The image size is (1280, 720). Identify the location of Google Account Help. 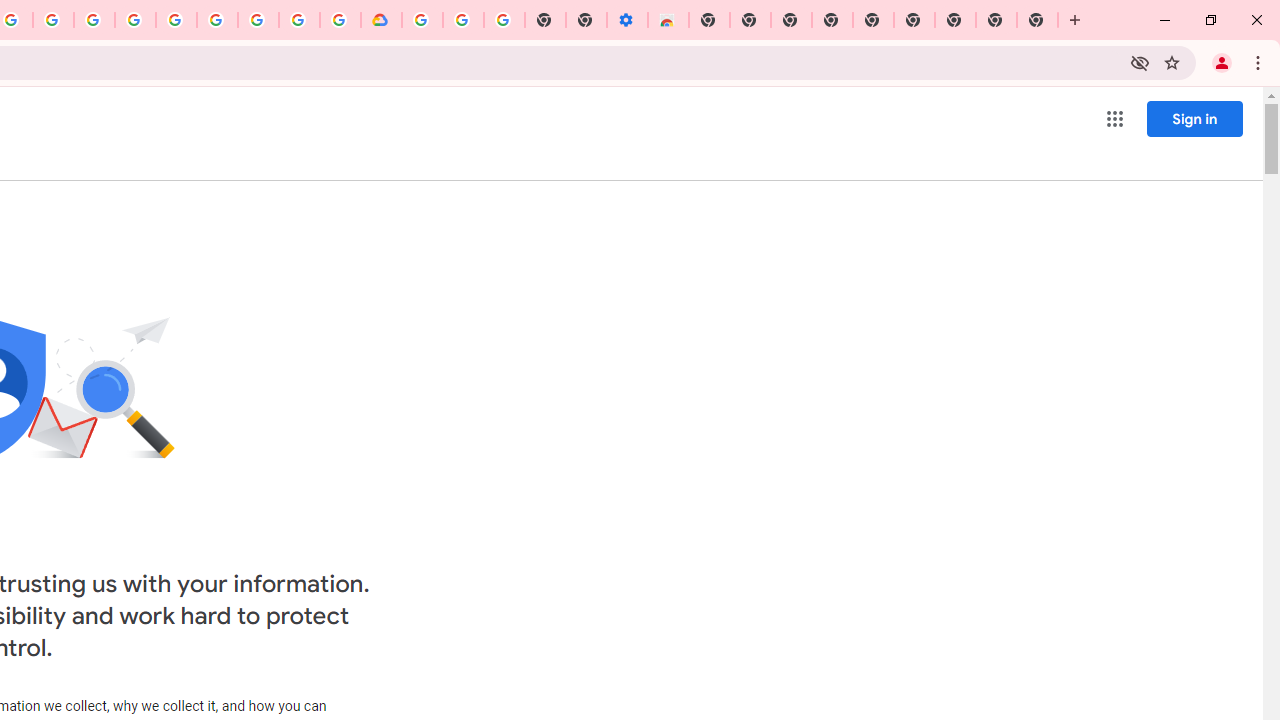
(218, 20).